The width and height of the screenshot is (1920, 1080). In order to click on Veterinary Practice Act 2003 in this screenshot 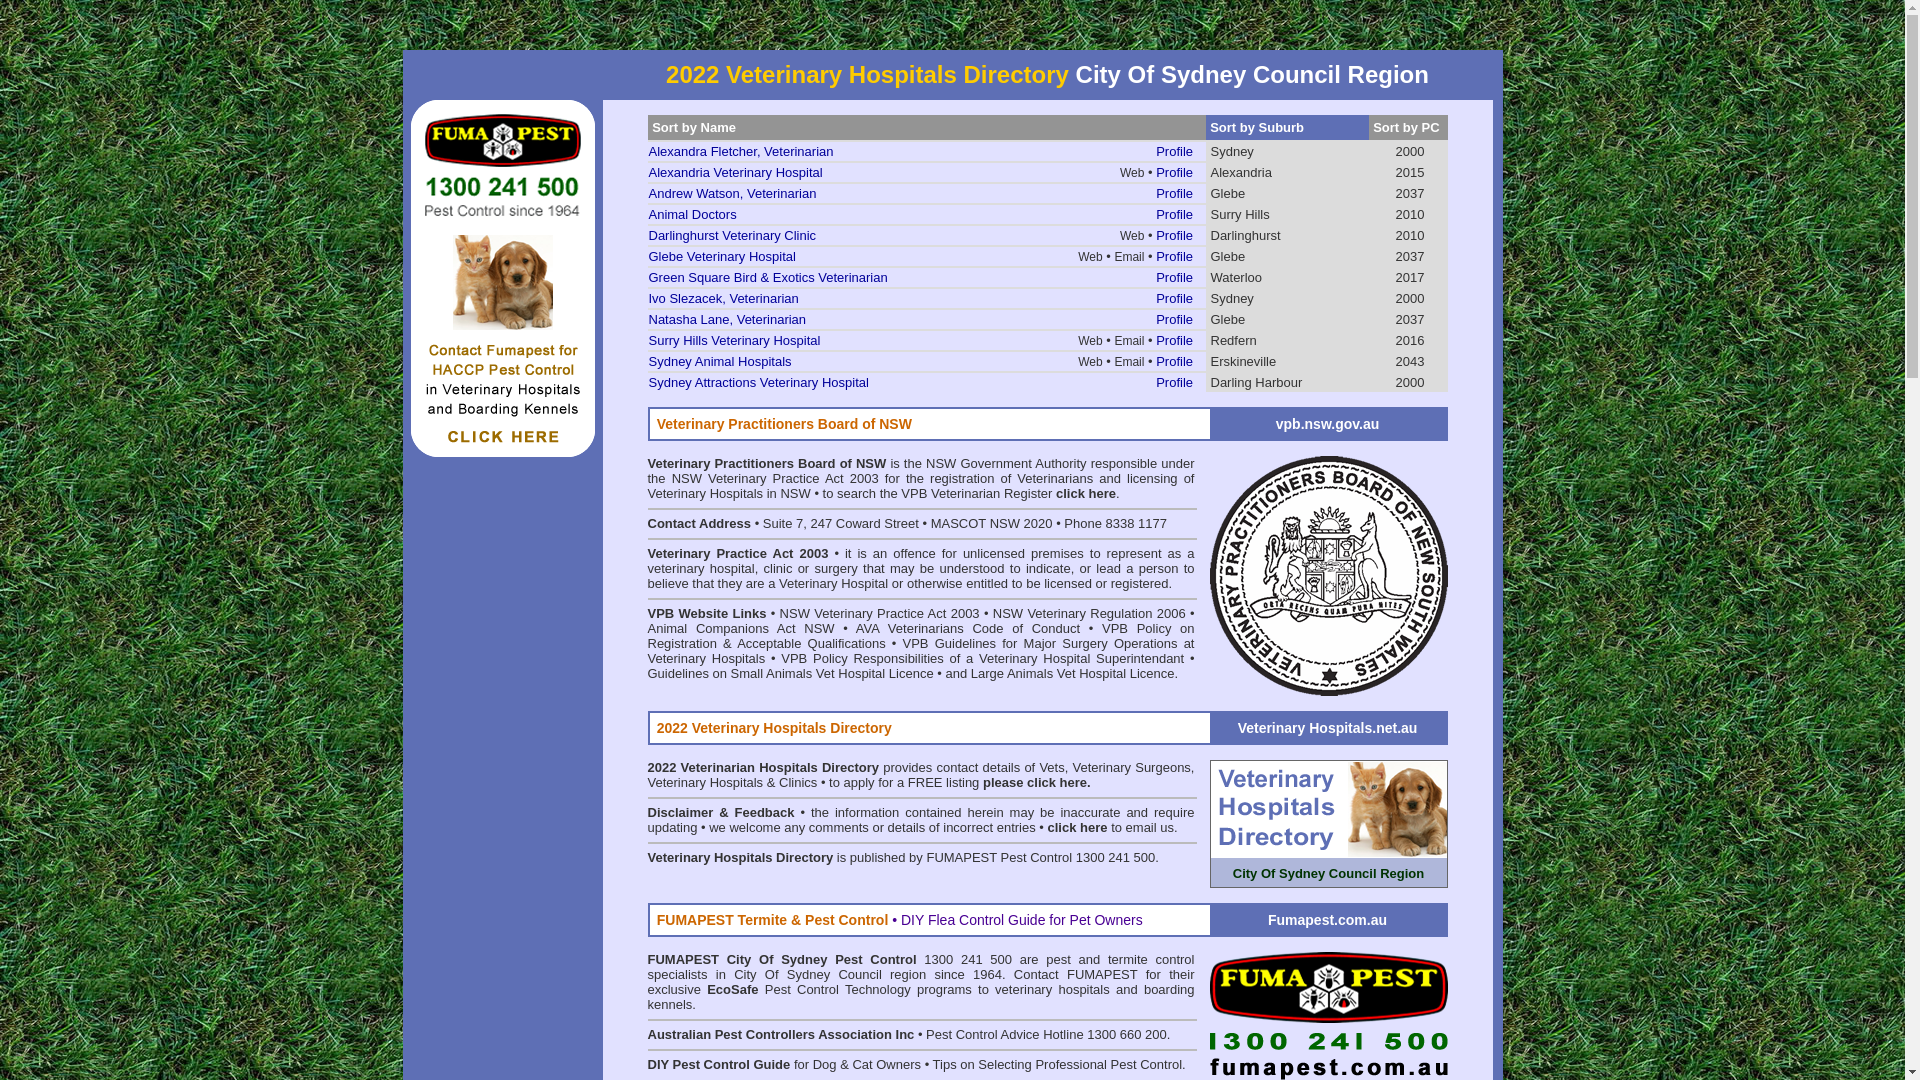, I will do `click(738, 554)`.